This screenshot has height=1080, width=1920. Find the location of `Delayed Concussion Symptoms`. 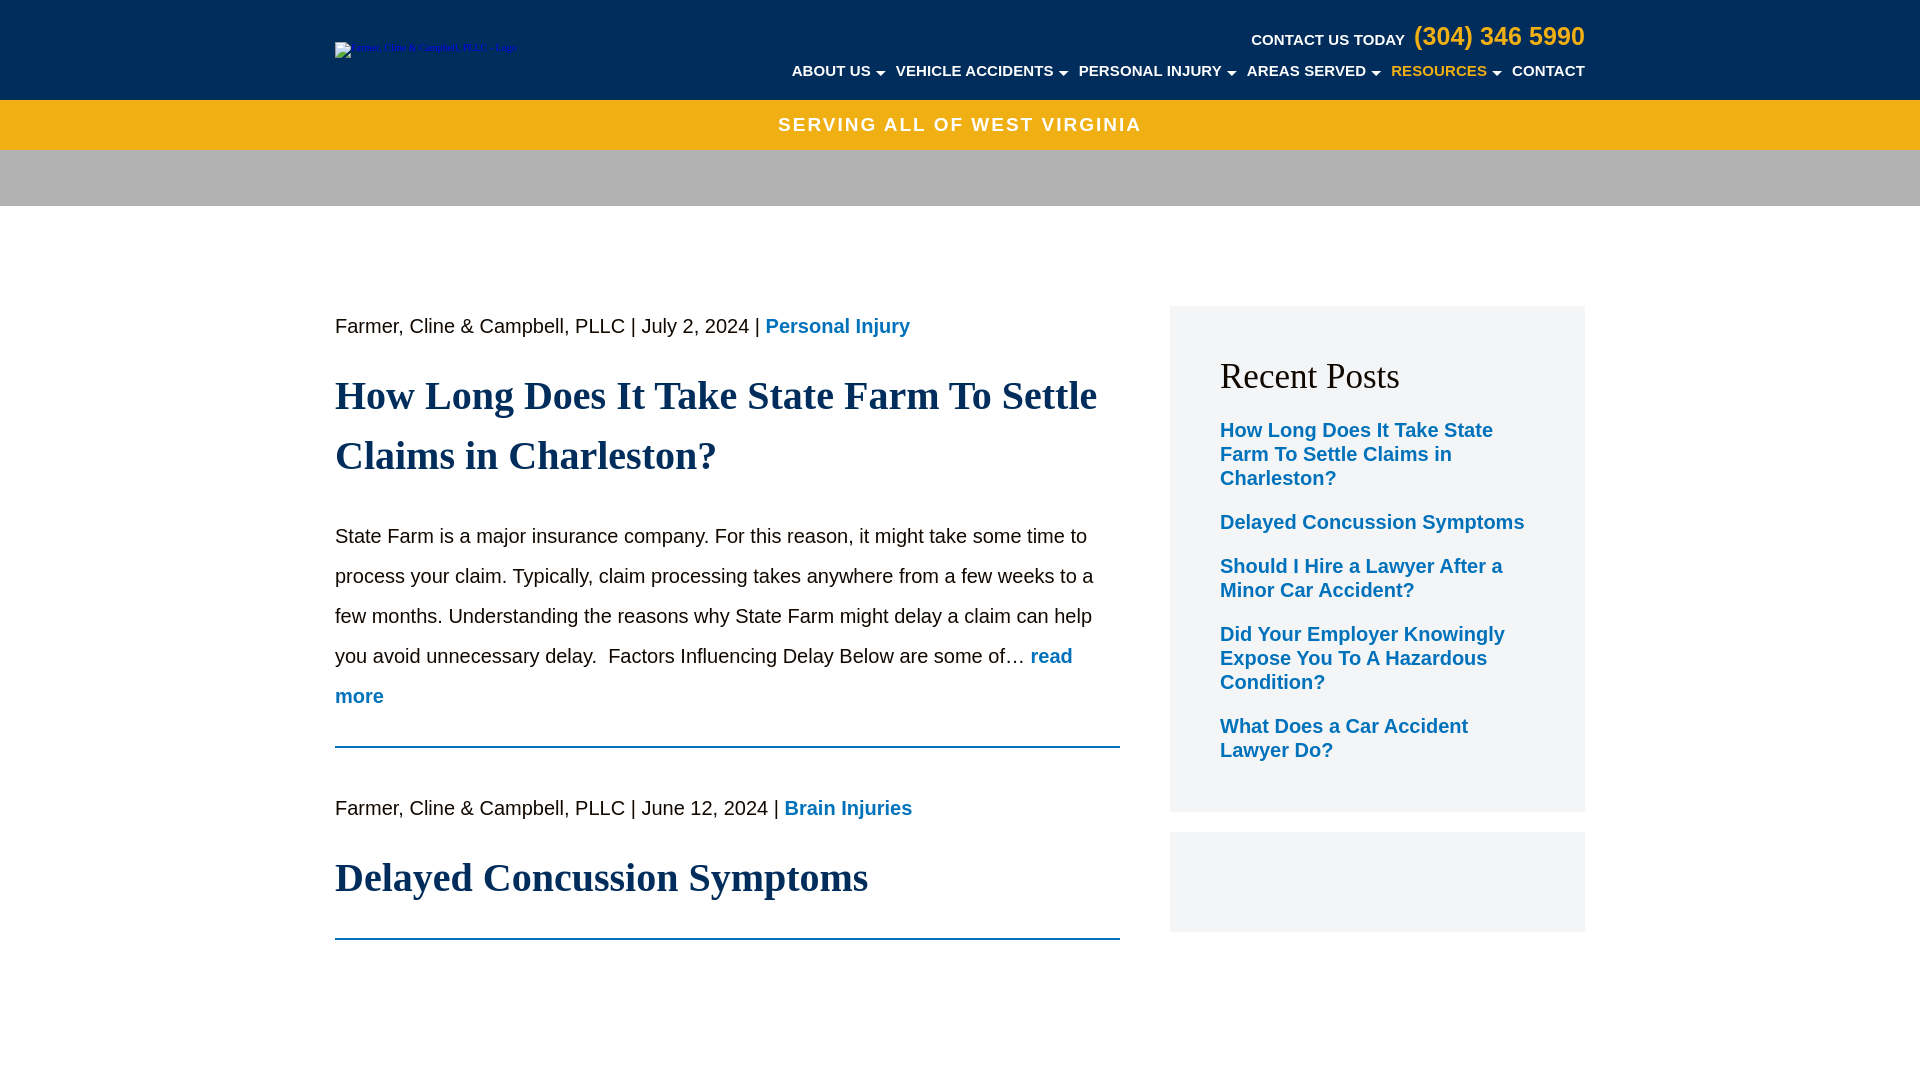

Delayed Concussion Symptoms is located at coordinates (726, 878).